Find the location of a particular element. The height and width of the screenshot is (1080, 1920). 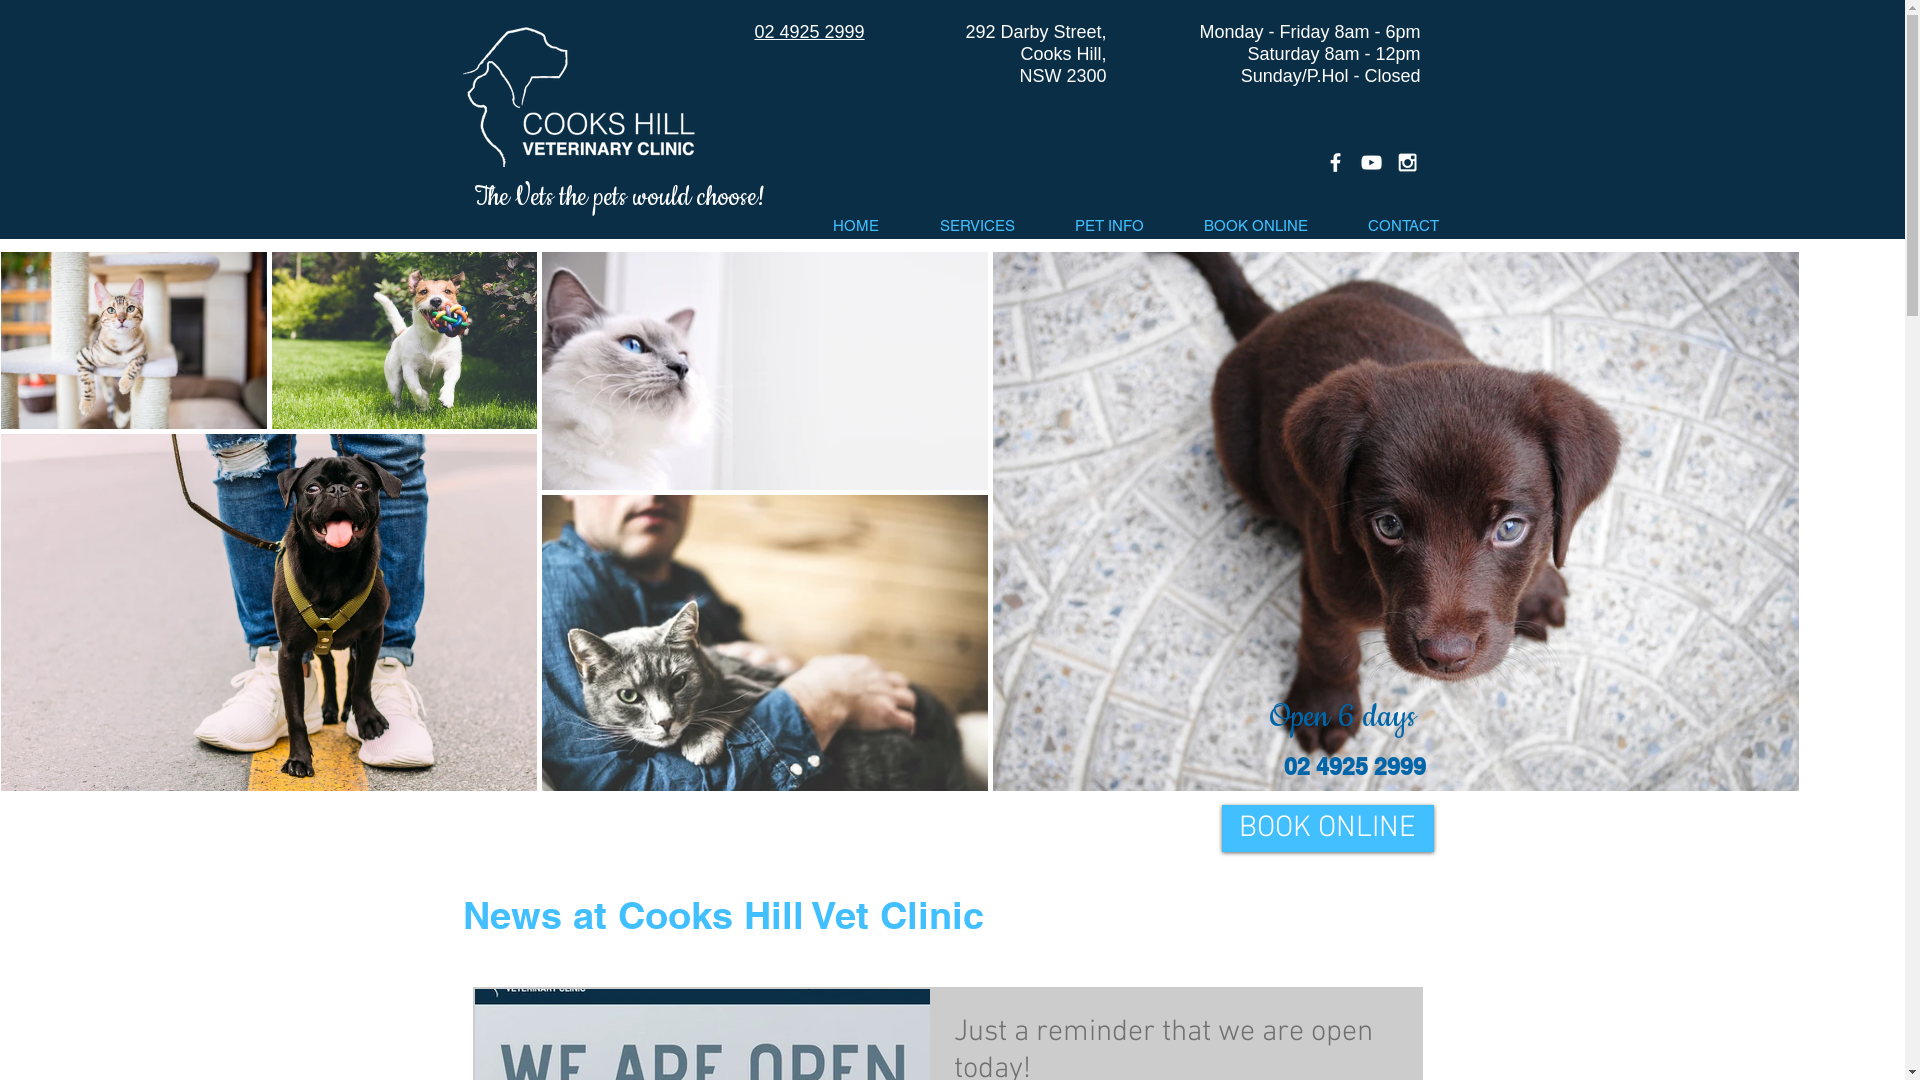

02 4925 2999 is located at coordinates (809, 34).